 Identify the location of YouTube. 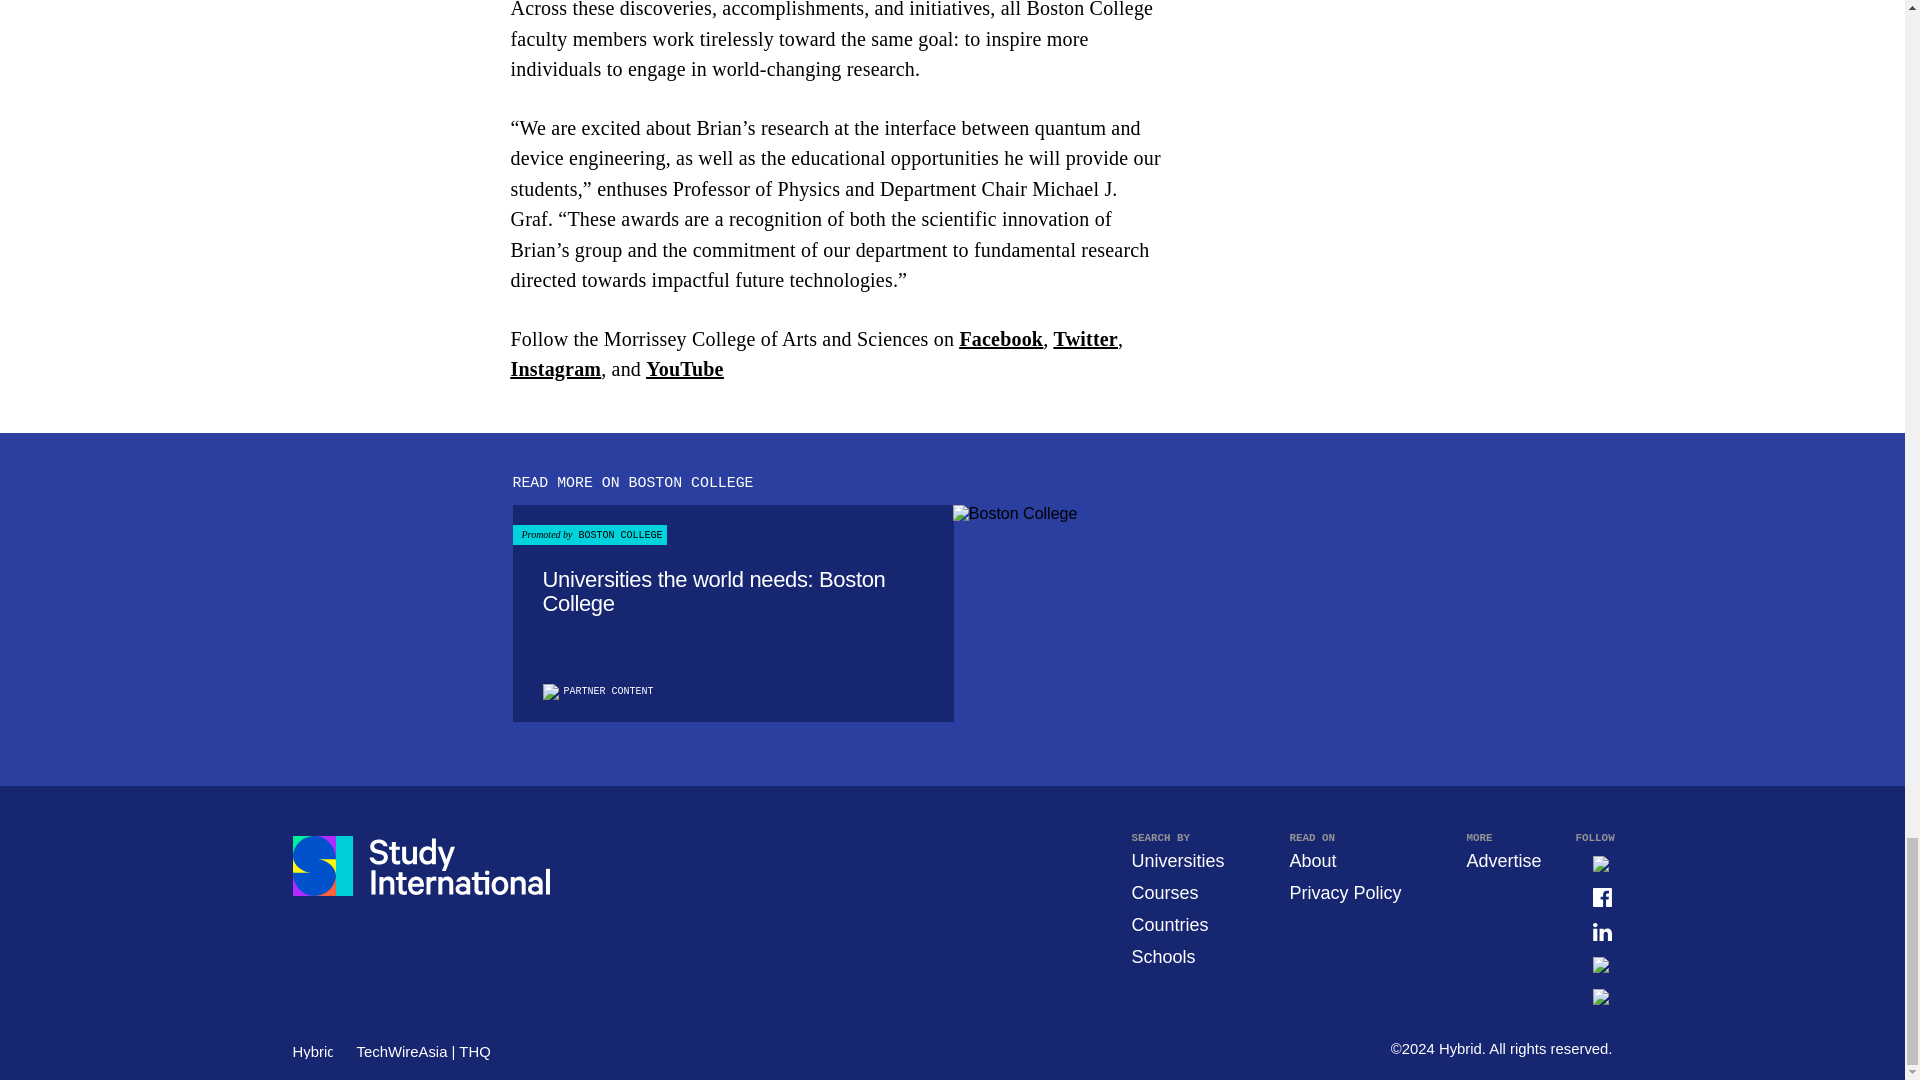
(684, 368).